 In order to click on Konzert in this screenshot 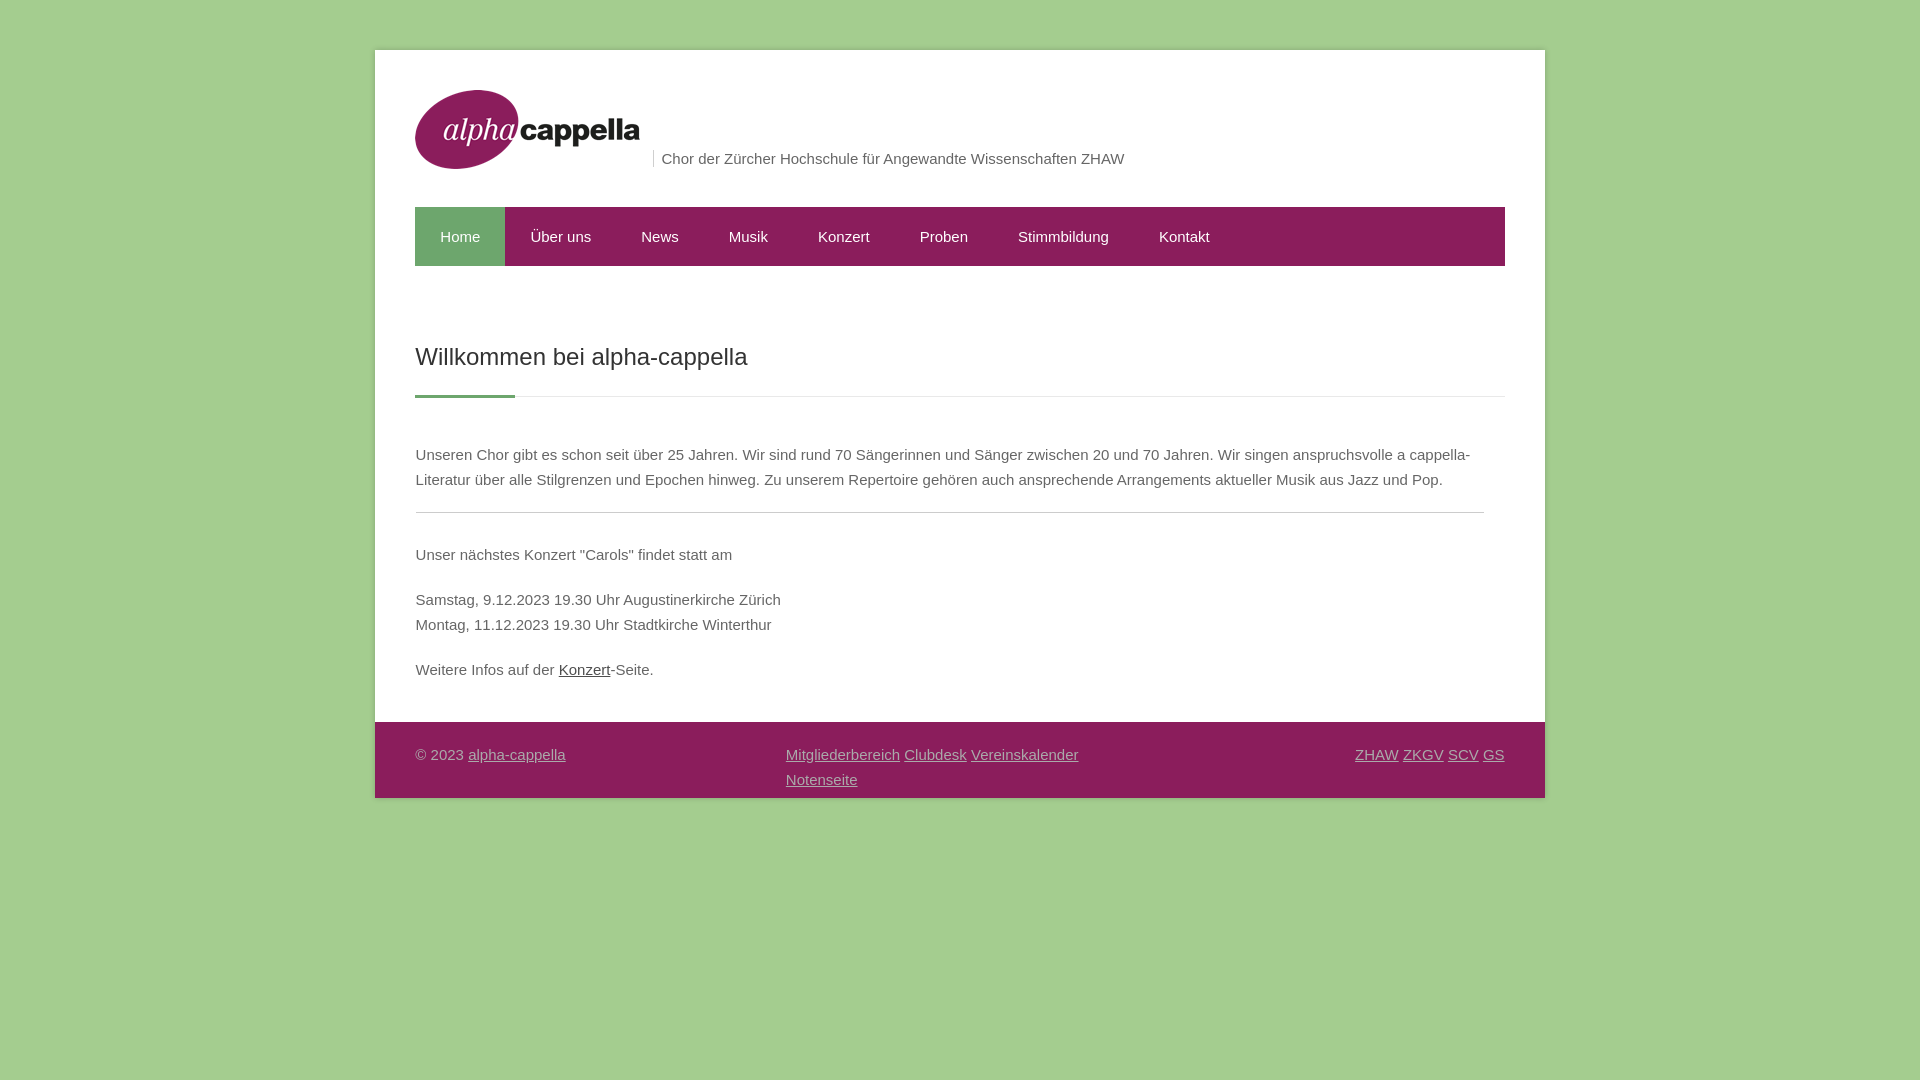, I will do `click(844, 236)`.